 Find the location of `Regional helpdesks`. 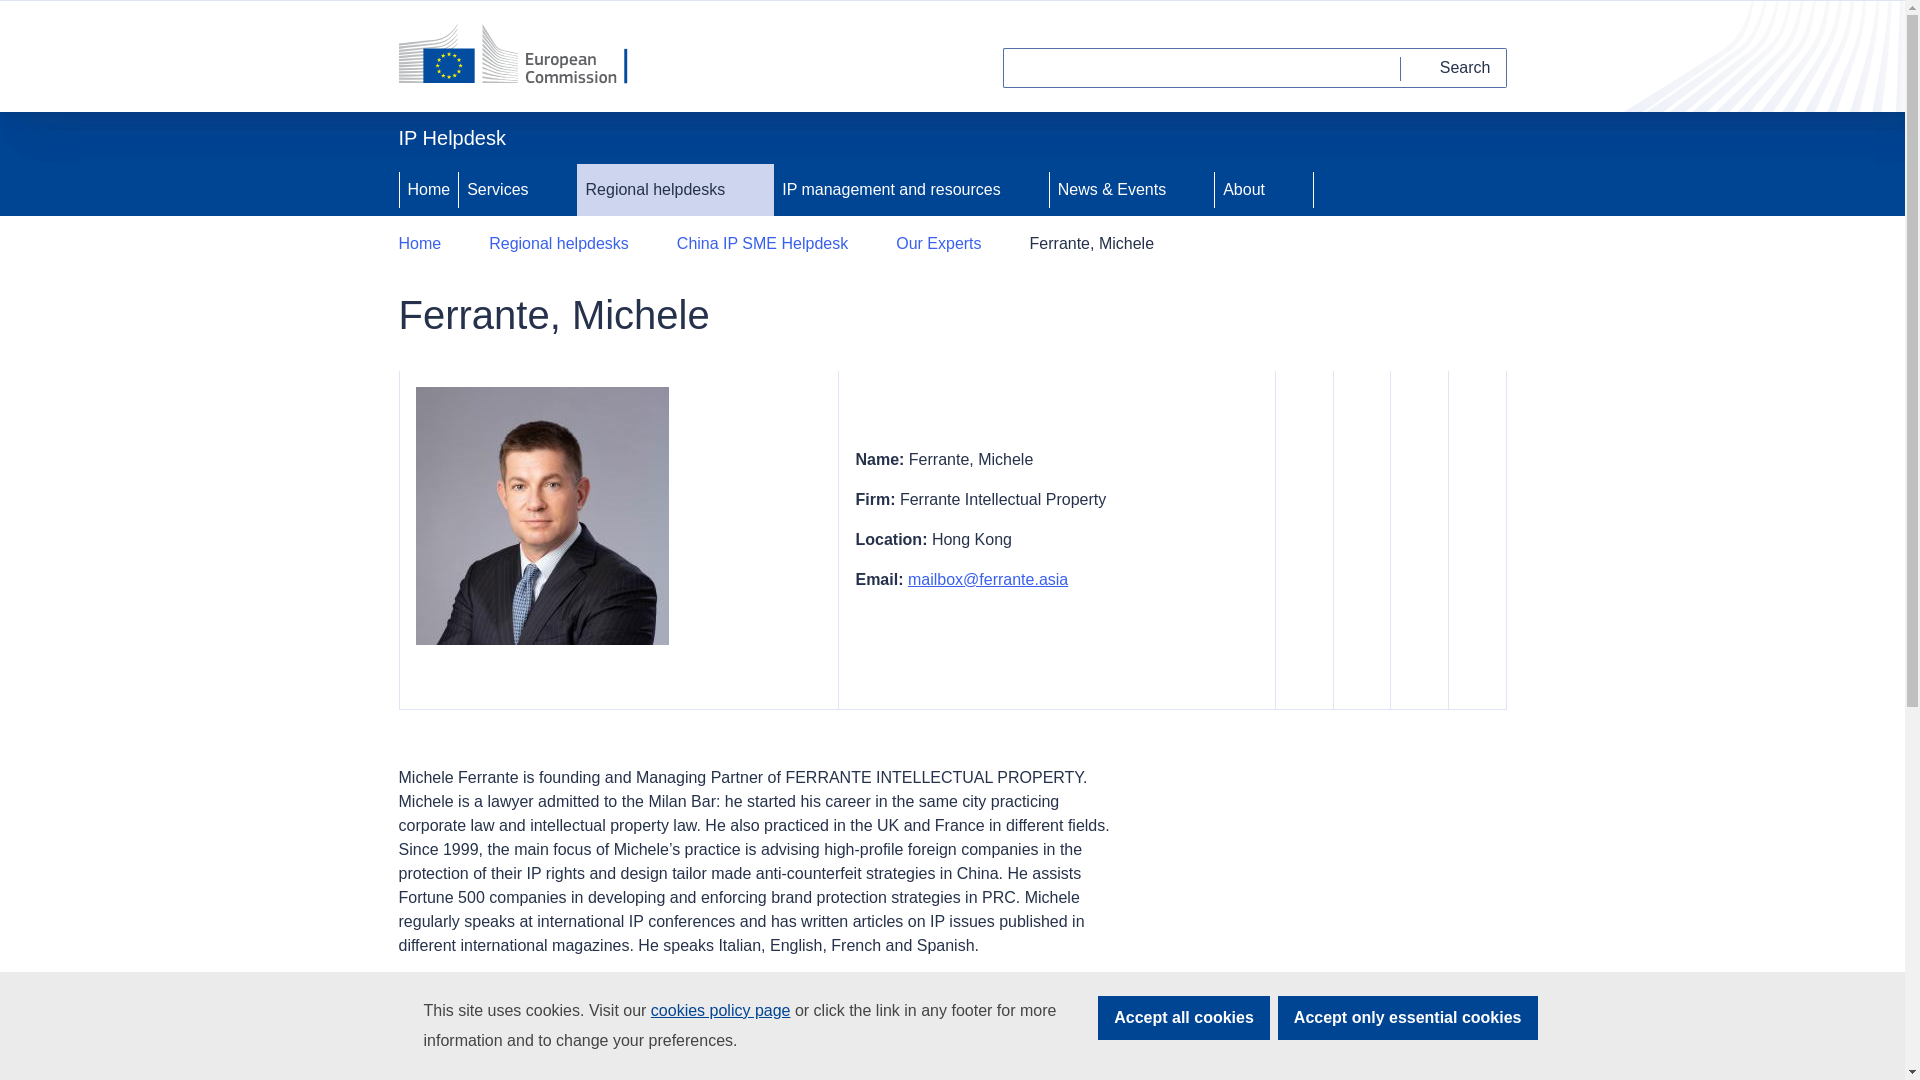

Regional helpdesks is located at coordinates (653, 190).